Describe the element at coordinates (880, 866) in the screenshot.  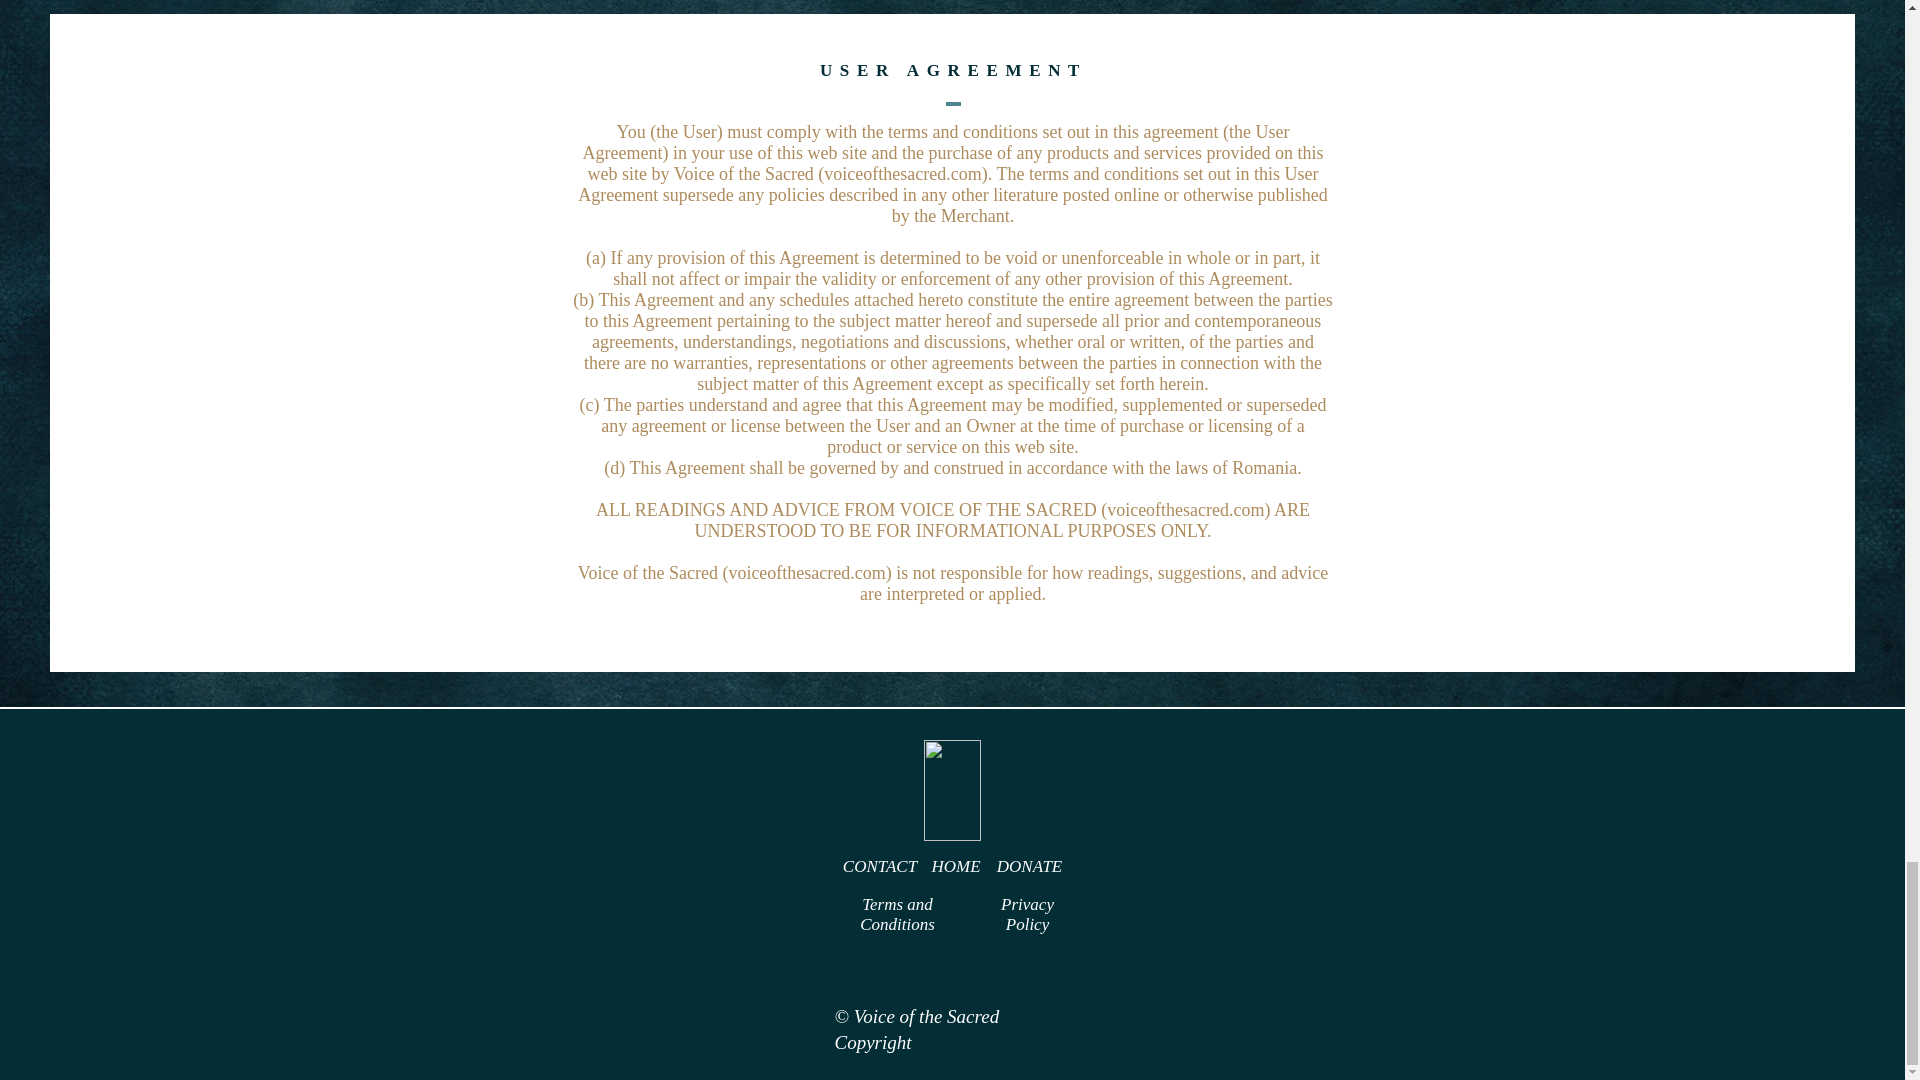
I see `CONTACT` at that location.